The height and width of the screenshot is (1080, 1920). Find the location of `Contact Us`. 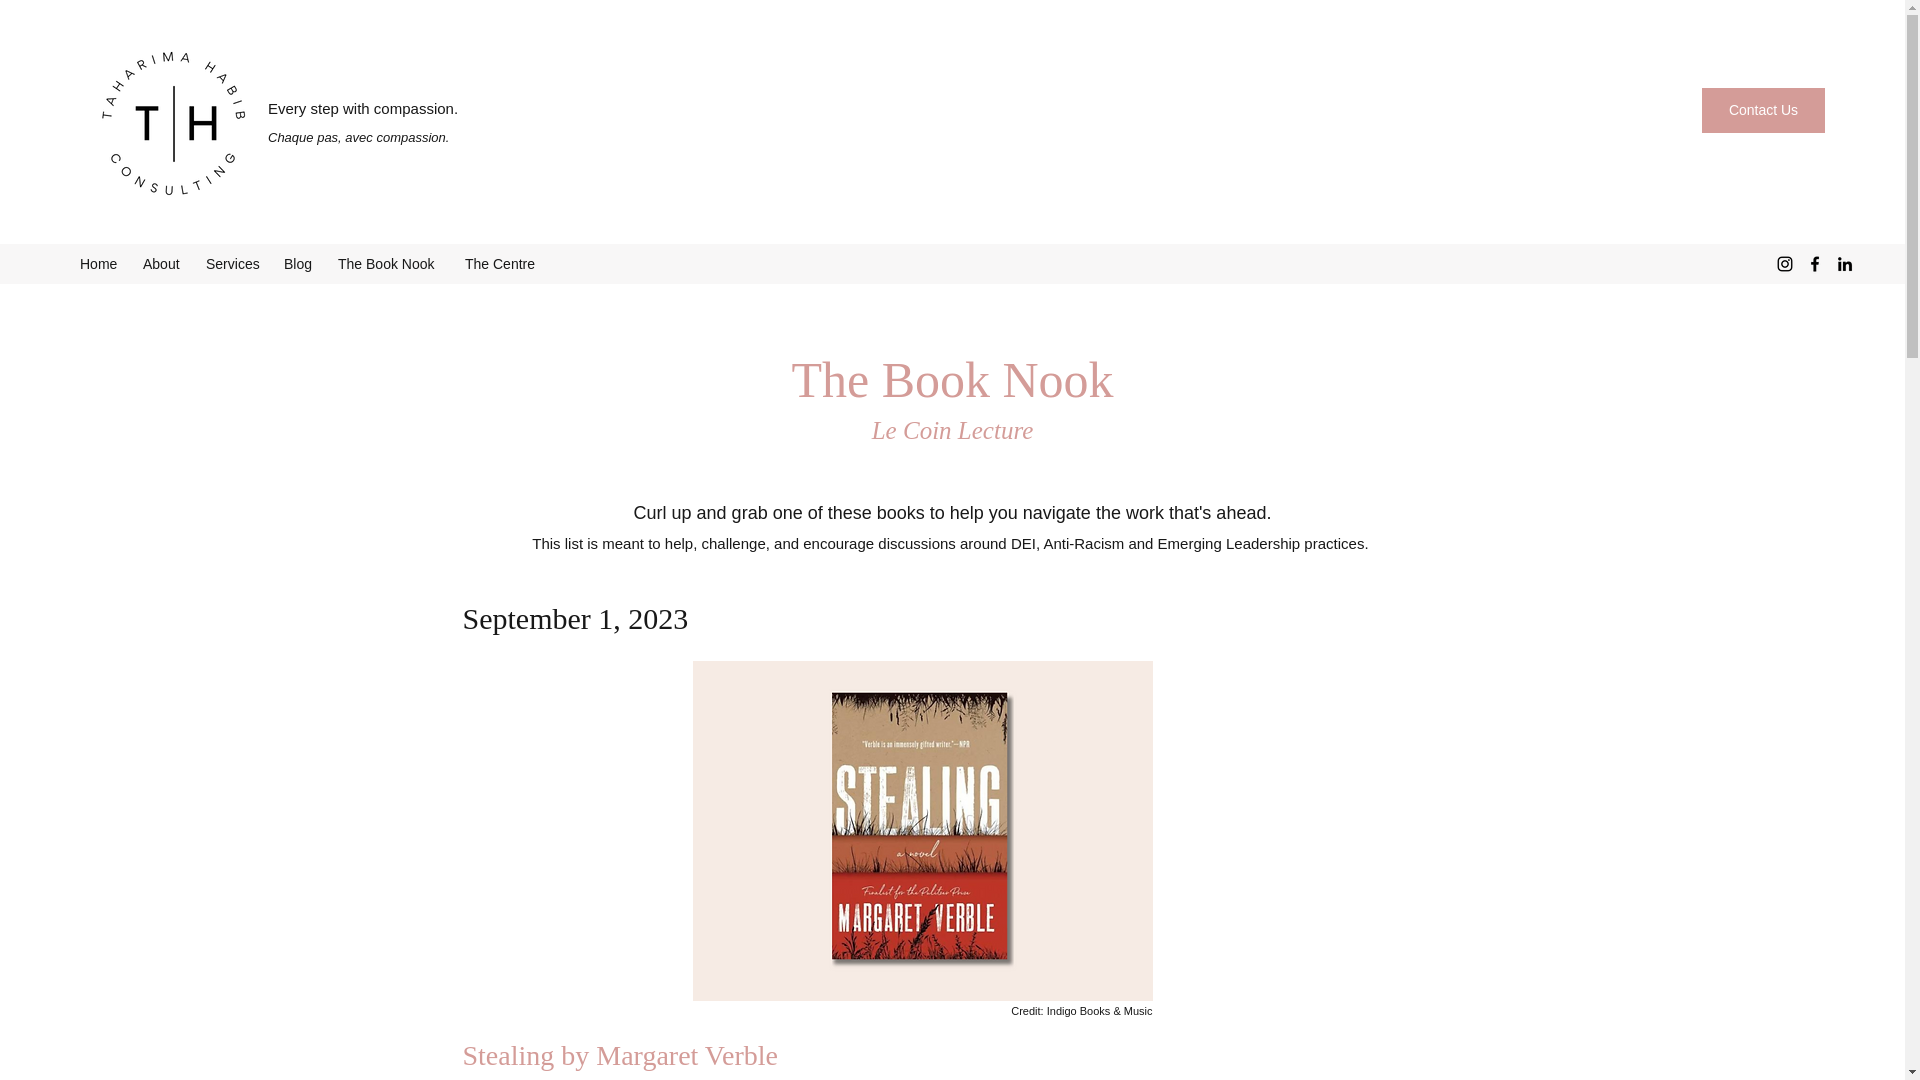

Contact Us is located at coordinates (1763, 110).